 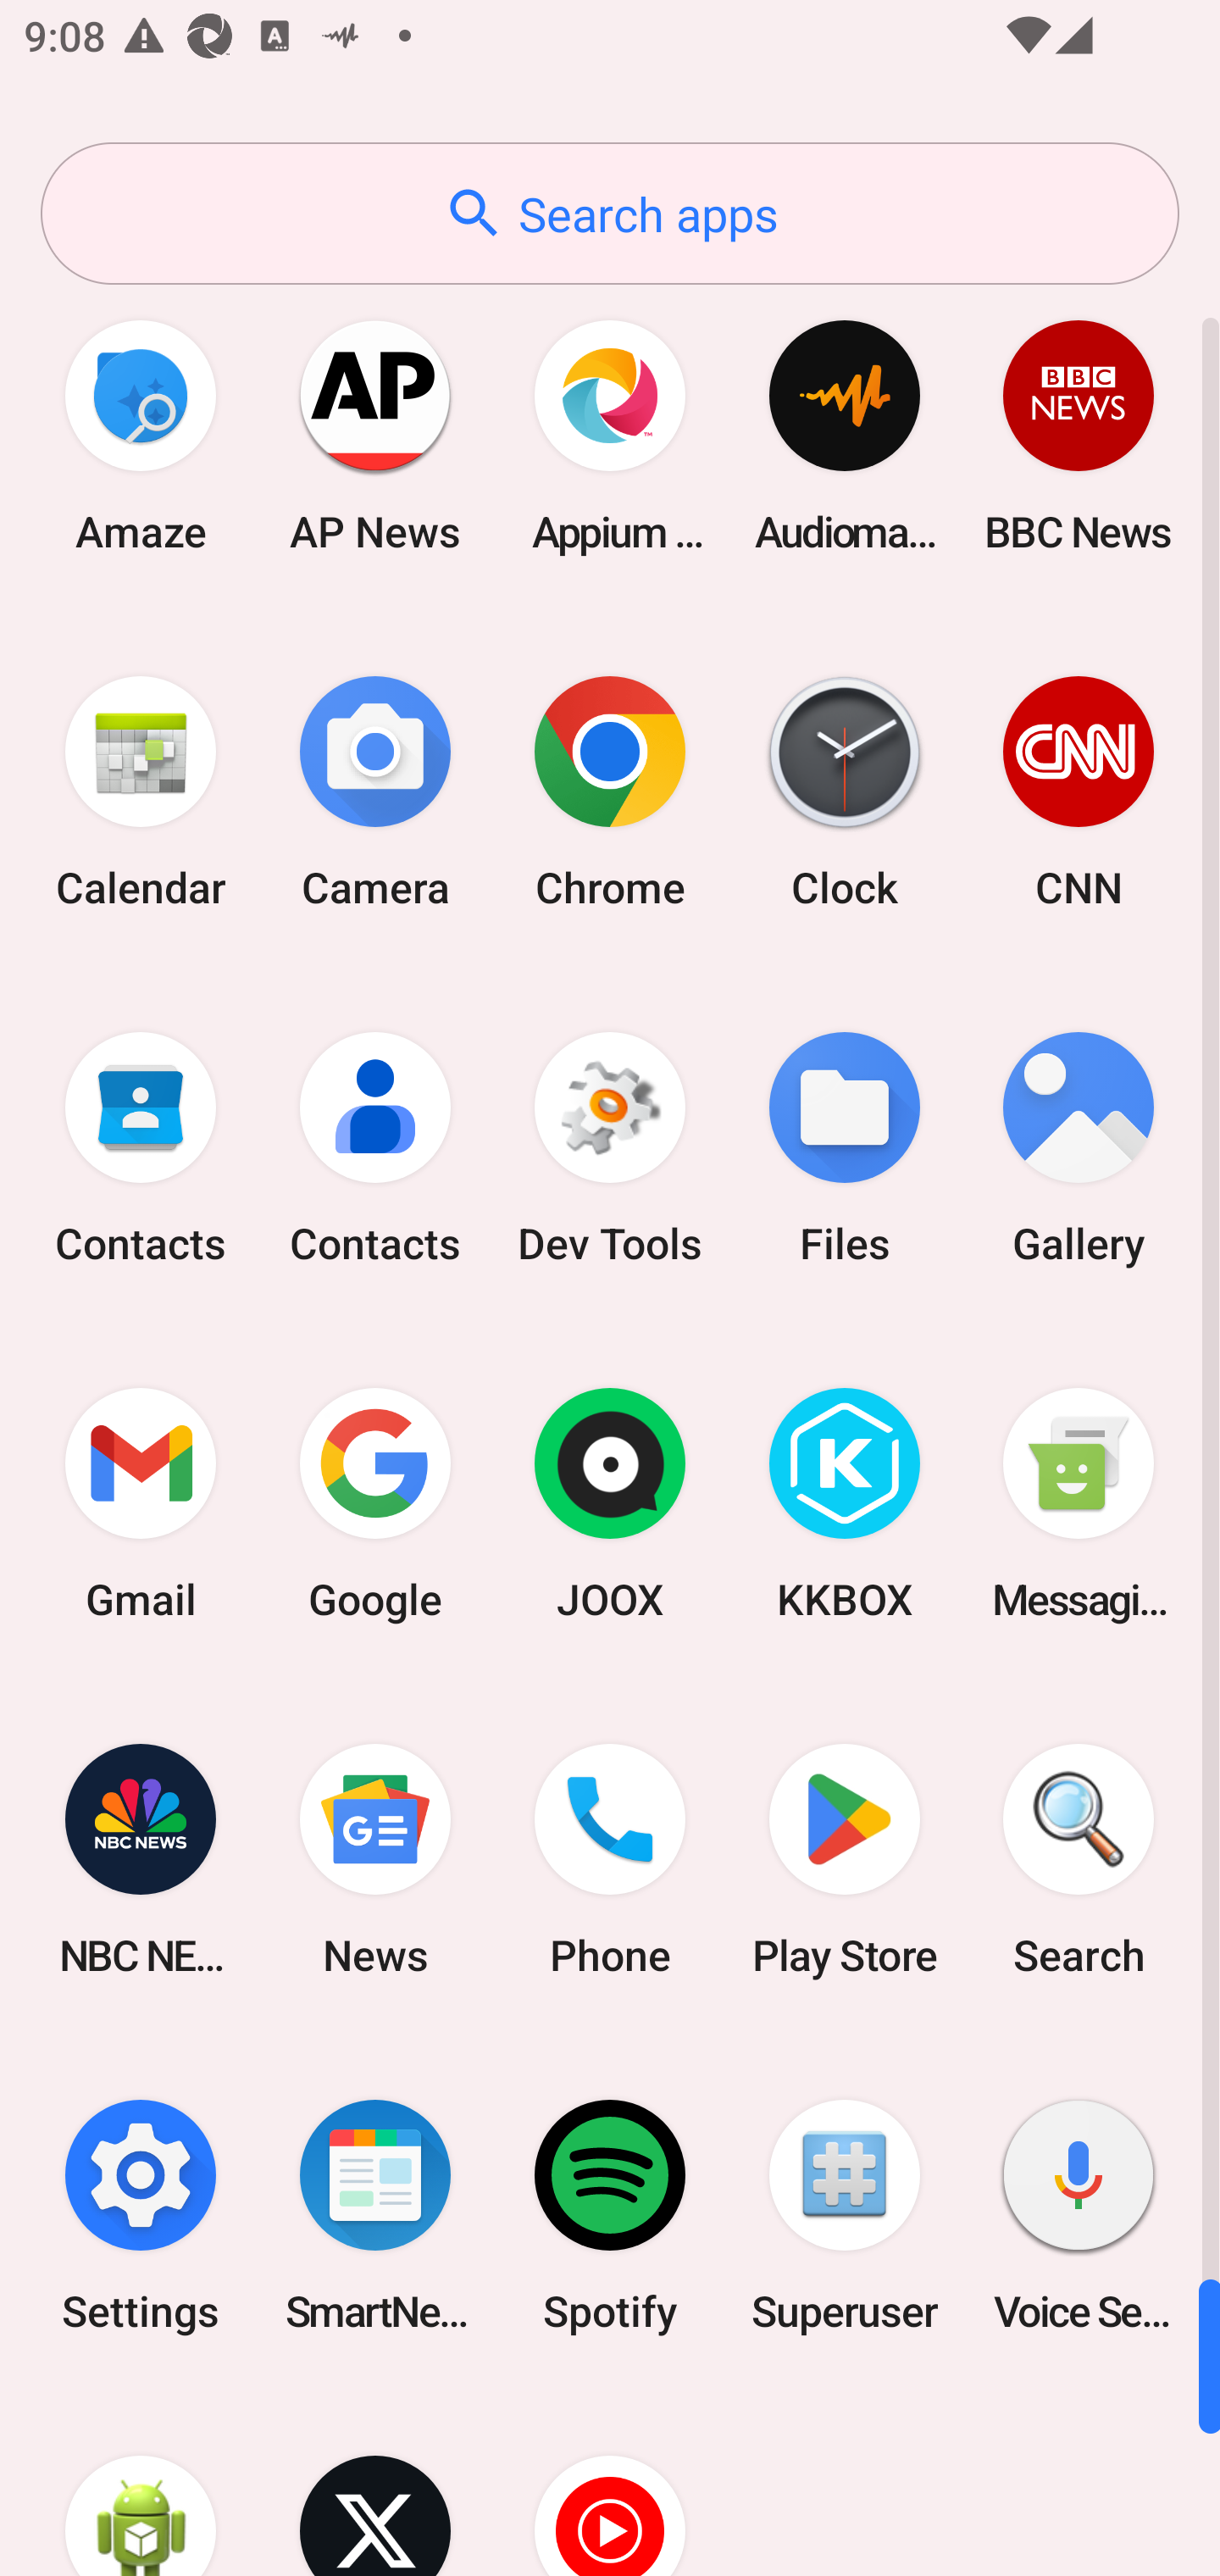 What do you see at coordinates (844, 1859) in the screenshot?
I see `Play Store` at bounding box center [844, 1859].